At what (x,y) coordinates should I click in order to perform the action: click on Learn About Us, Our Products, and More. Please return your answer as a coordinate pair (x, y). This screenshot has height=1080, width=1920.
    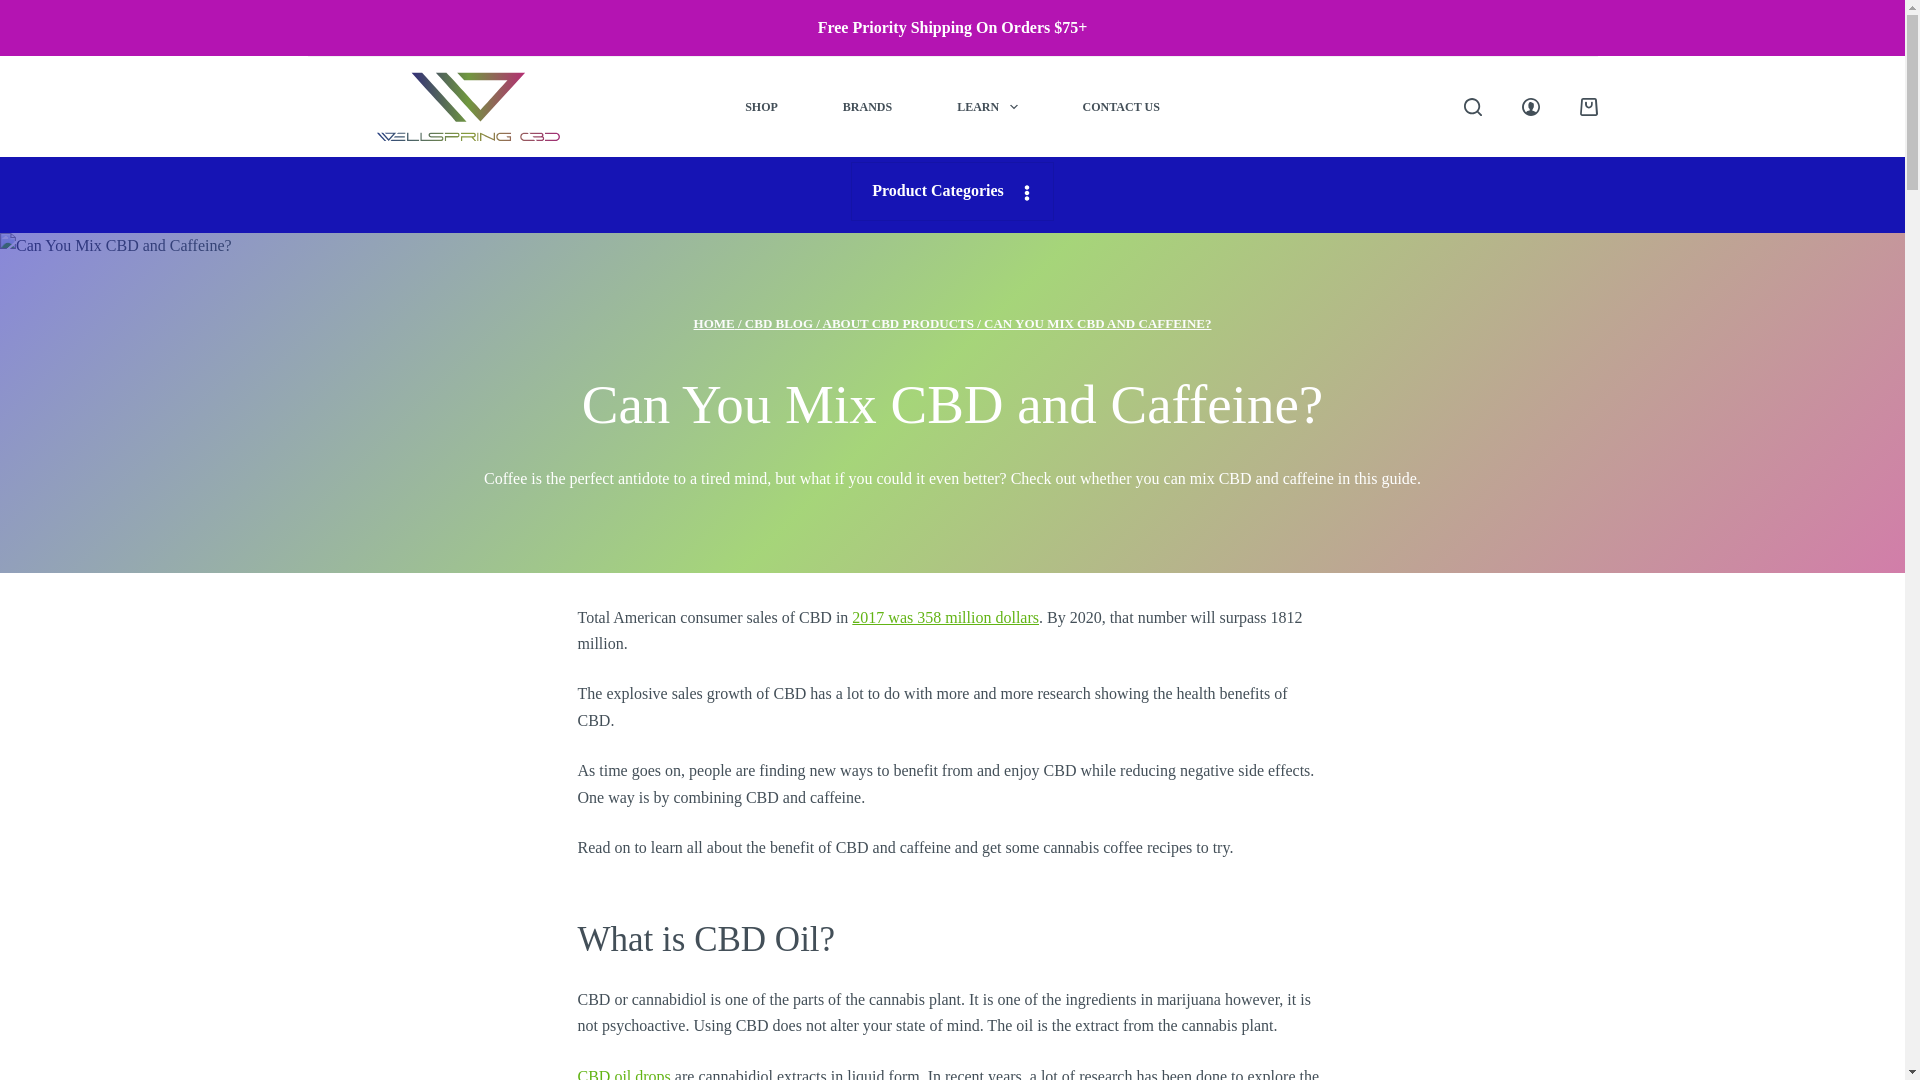
    Looking at the image, I should click on (988, 107).